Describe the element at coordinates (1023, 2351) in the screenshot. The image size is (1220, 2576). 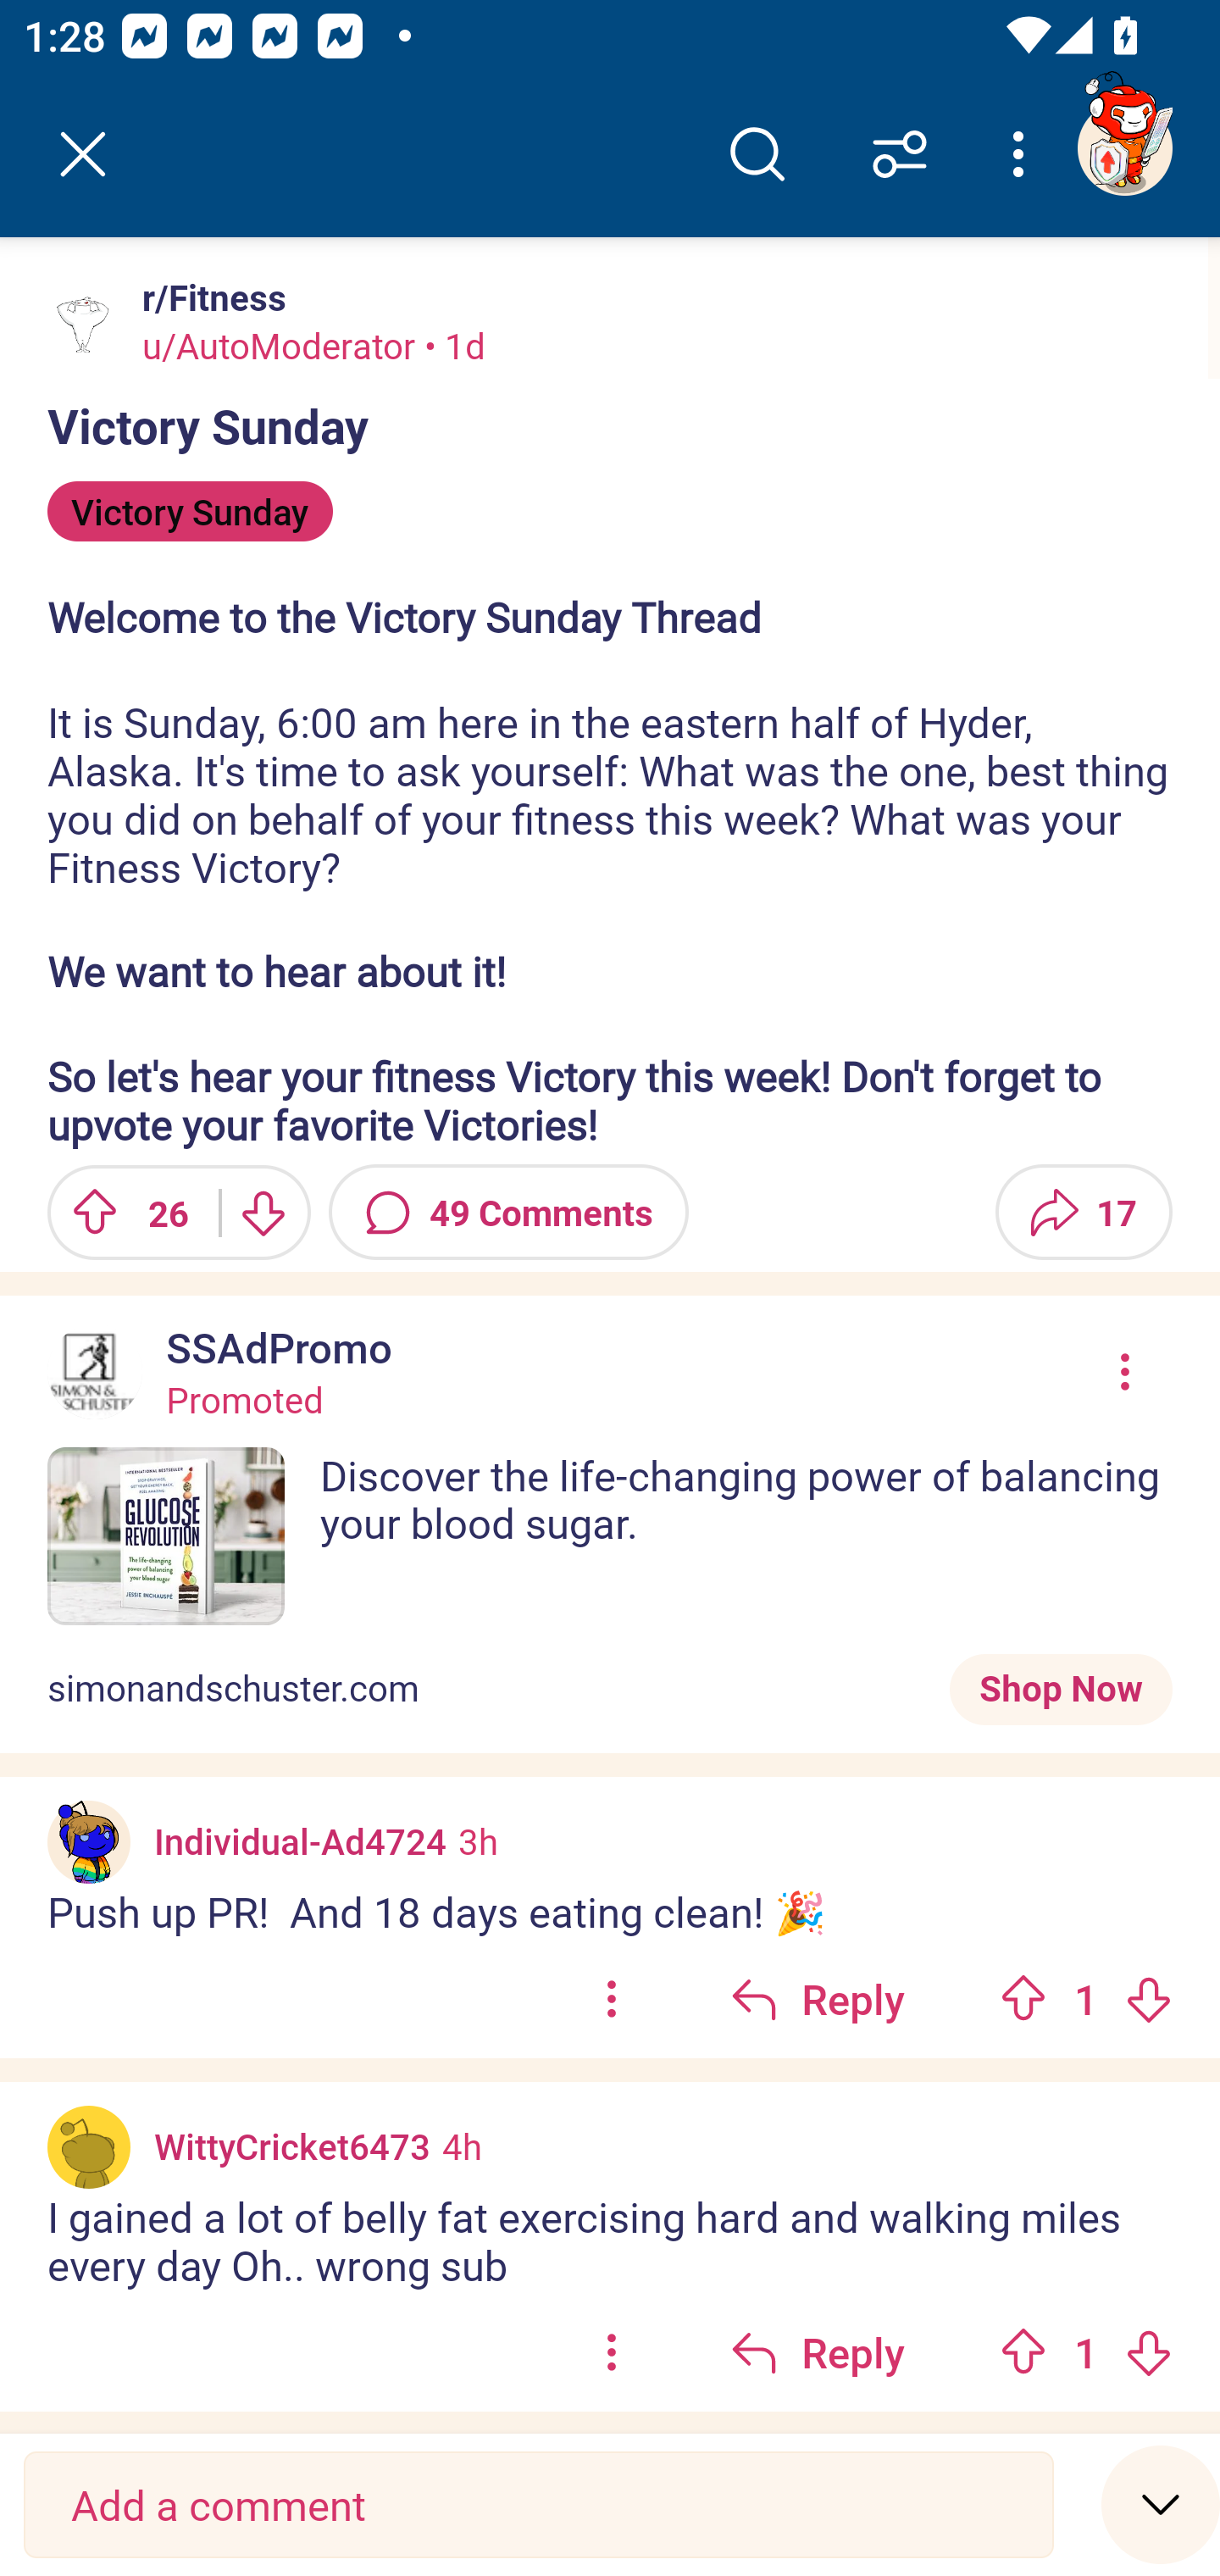
I see `Upvote` at that location.